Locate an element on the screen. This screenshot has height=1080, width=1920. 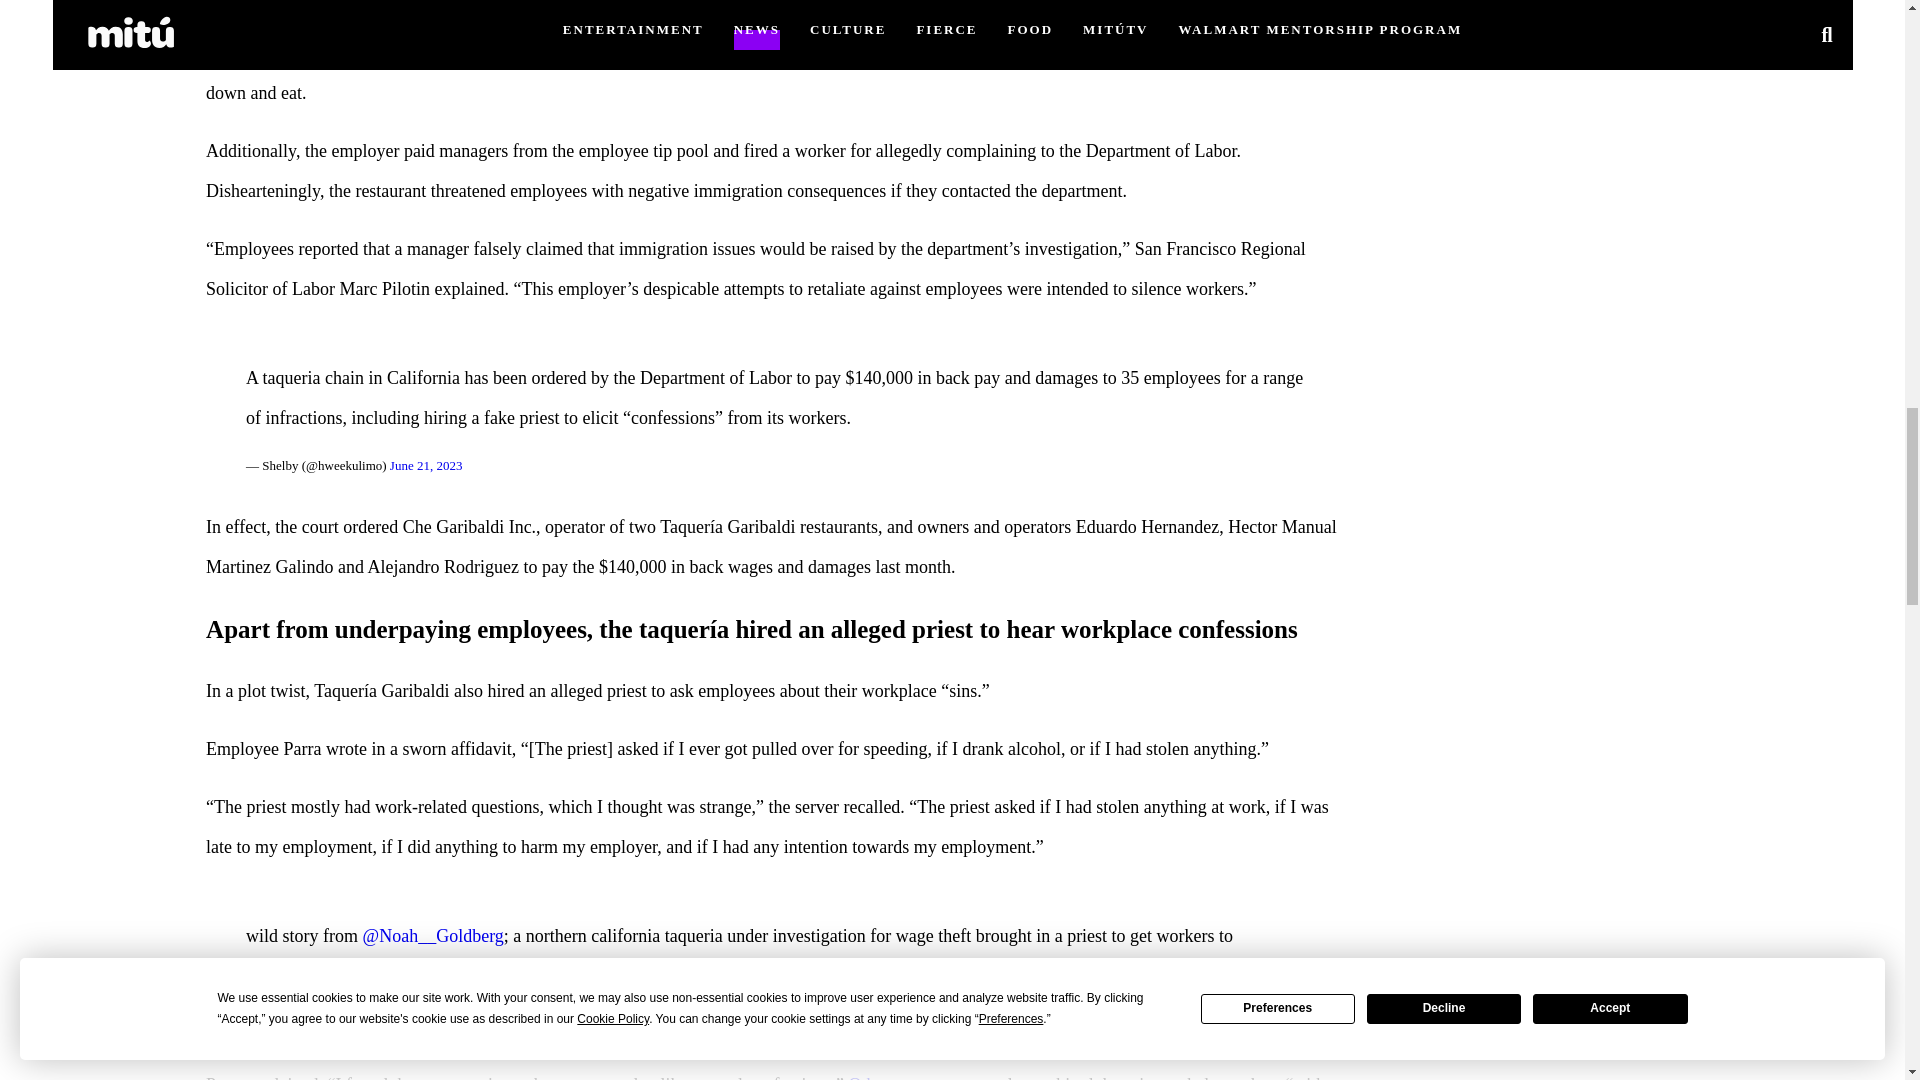
June 13, 2023 is located at coordinates (458, 1024).